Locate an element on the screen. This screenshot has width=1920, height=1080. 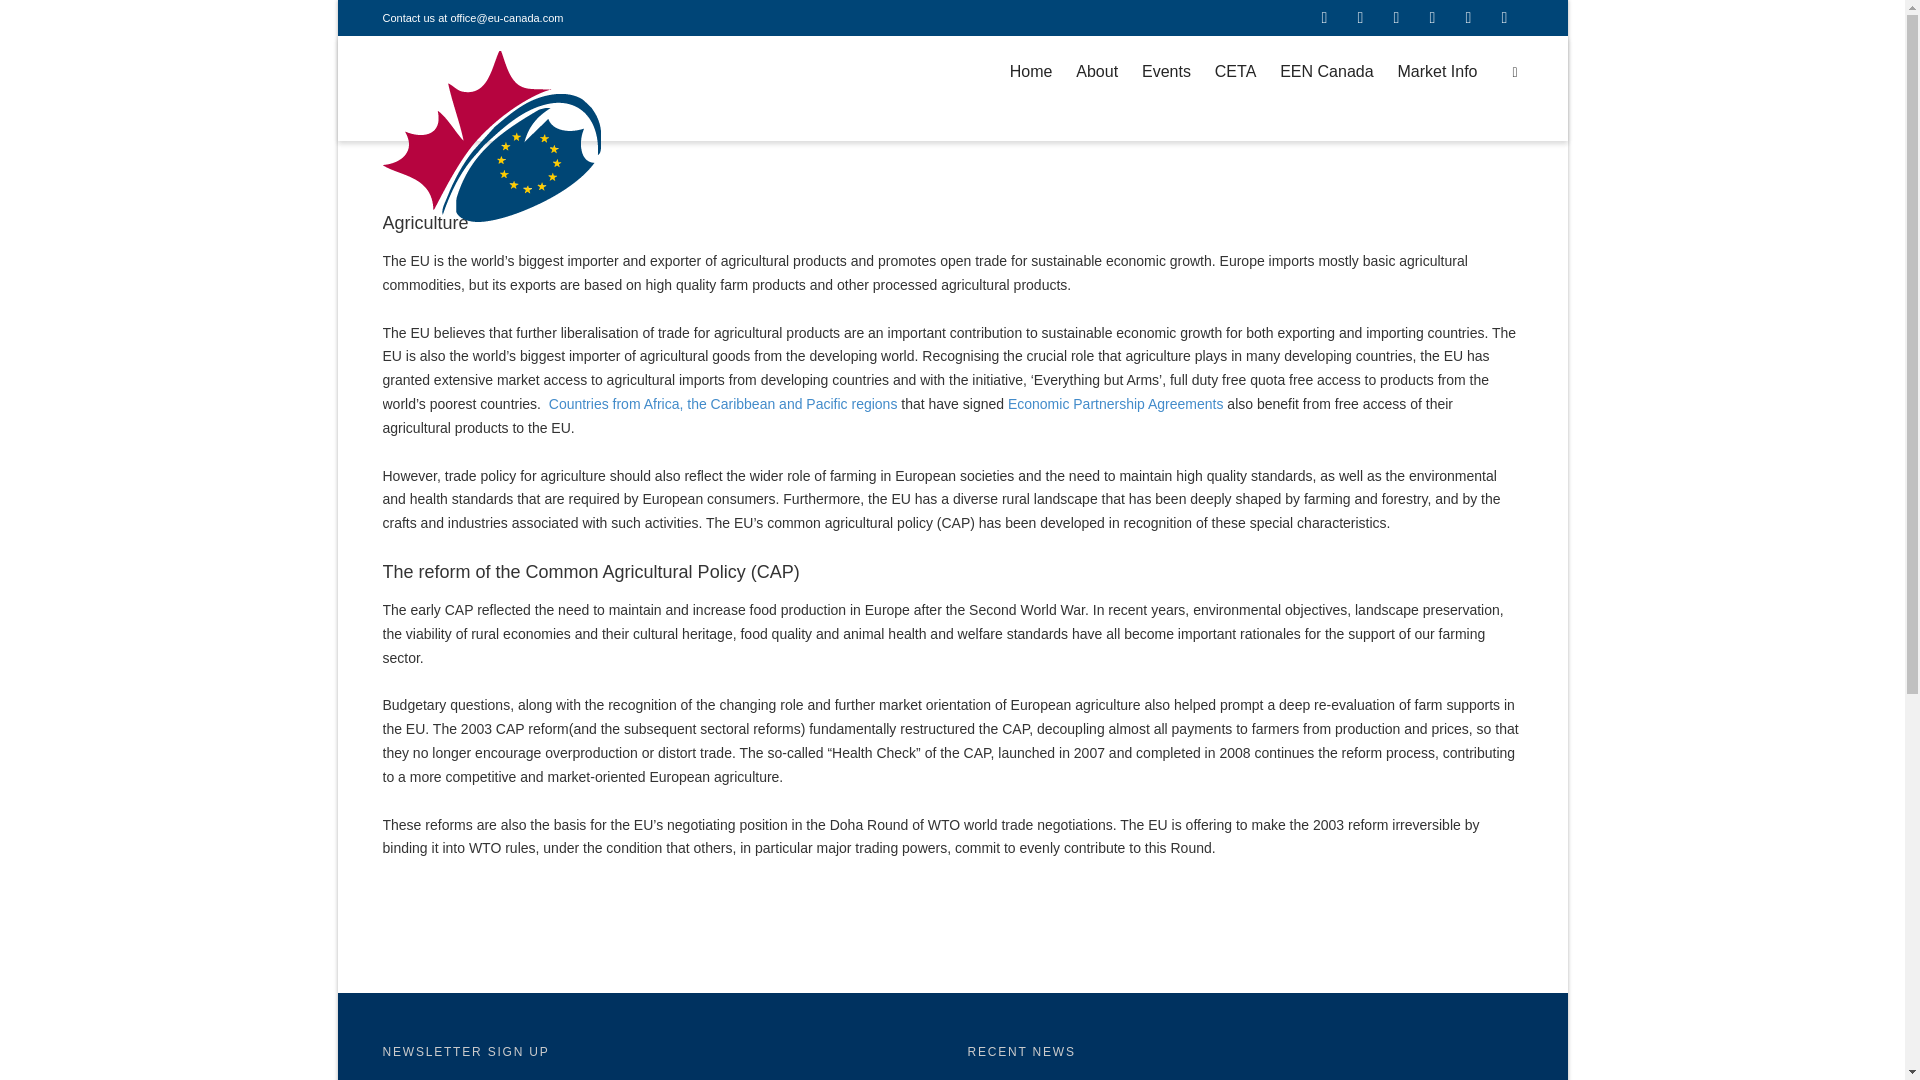
Economic Partnership Agreements is located at coordinates (1116, 404).